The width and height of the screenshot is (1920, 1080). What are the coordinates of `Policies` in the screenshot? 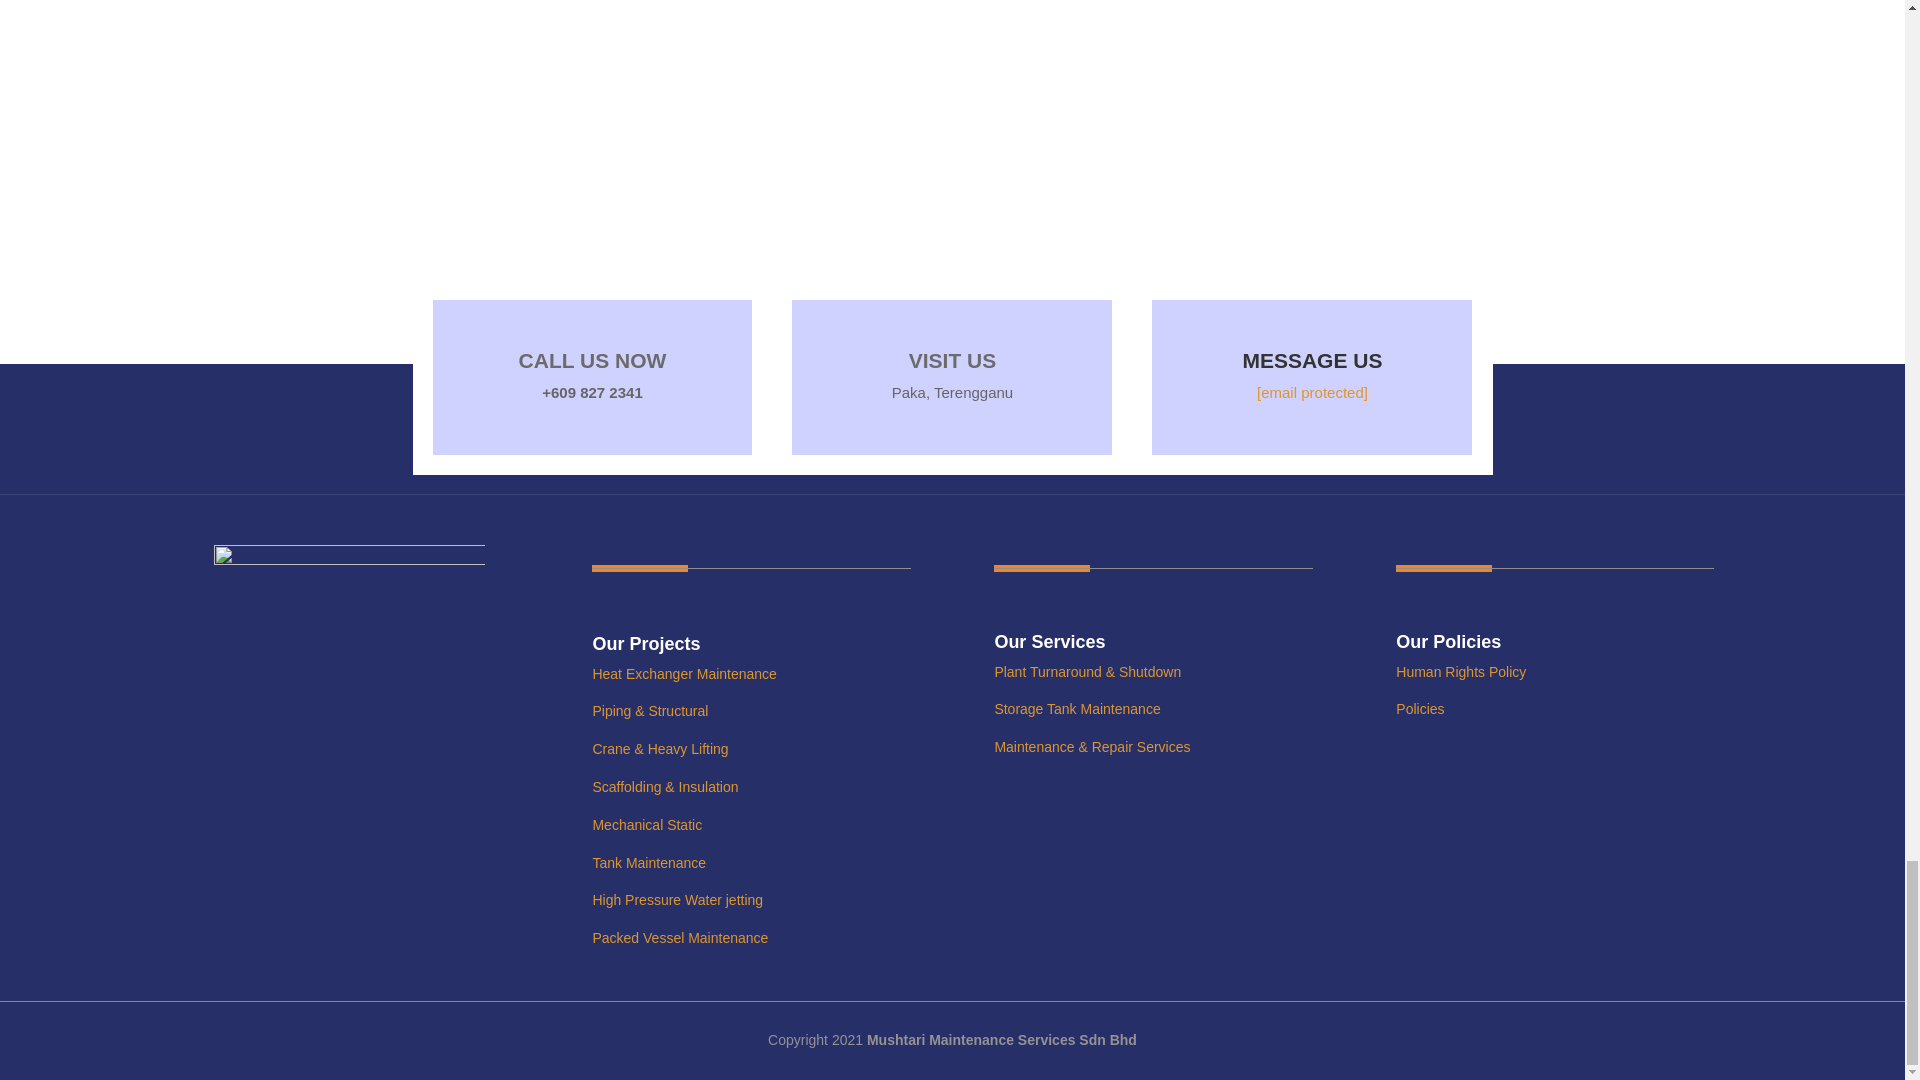 It's located at (1419, 708).